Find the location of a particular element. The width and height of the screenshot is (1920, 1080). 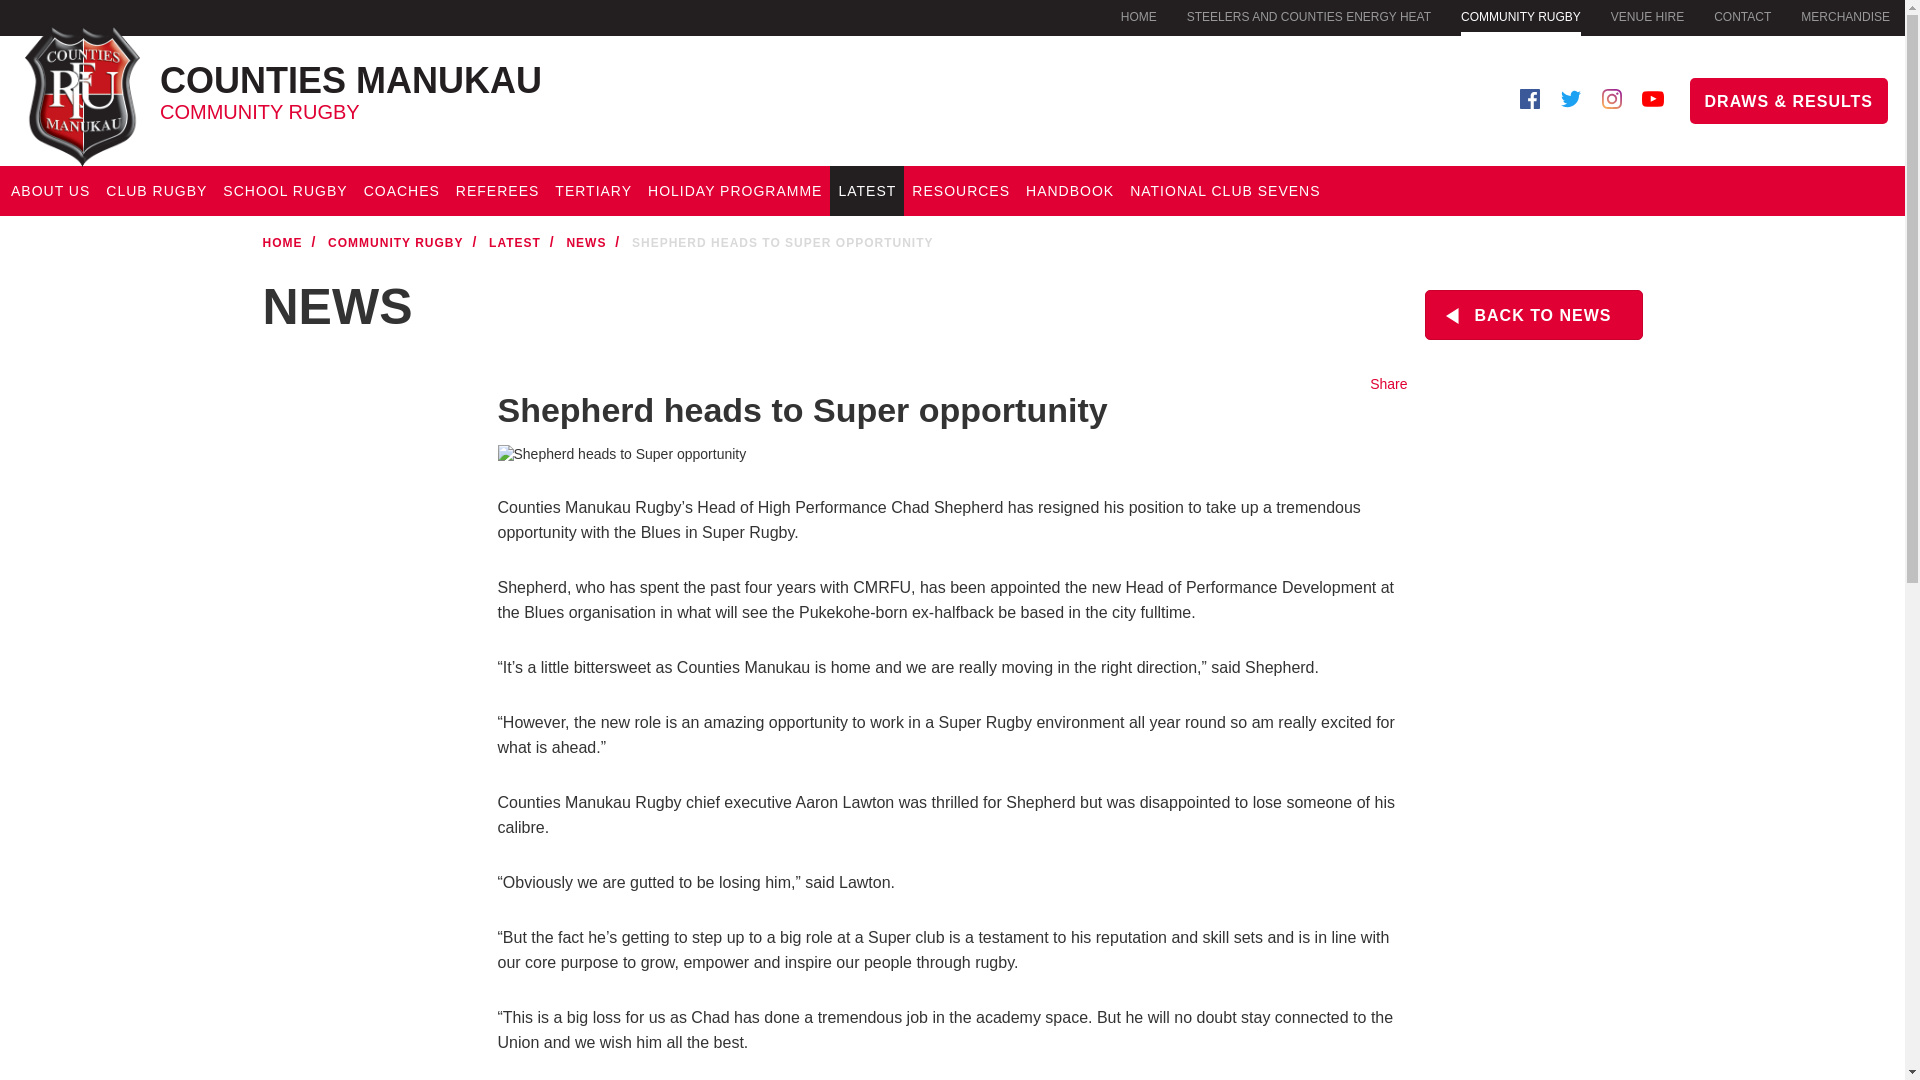

CLUB RUGBY is located at coordinates (156, 191).